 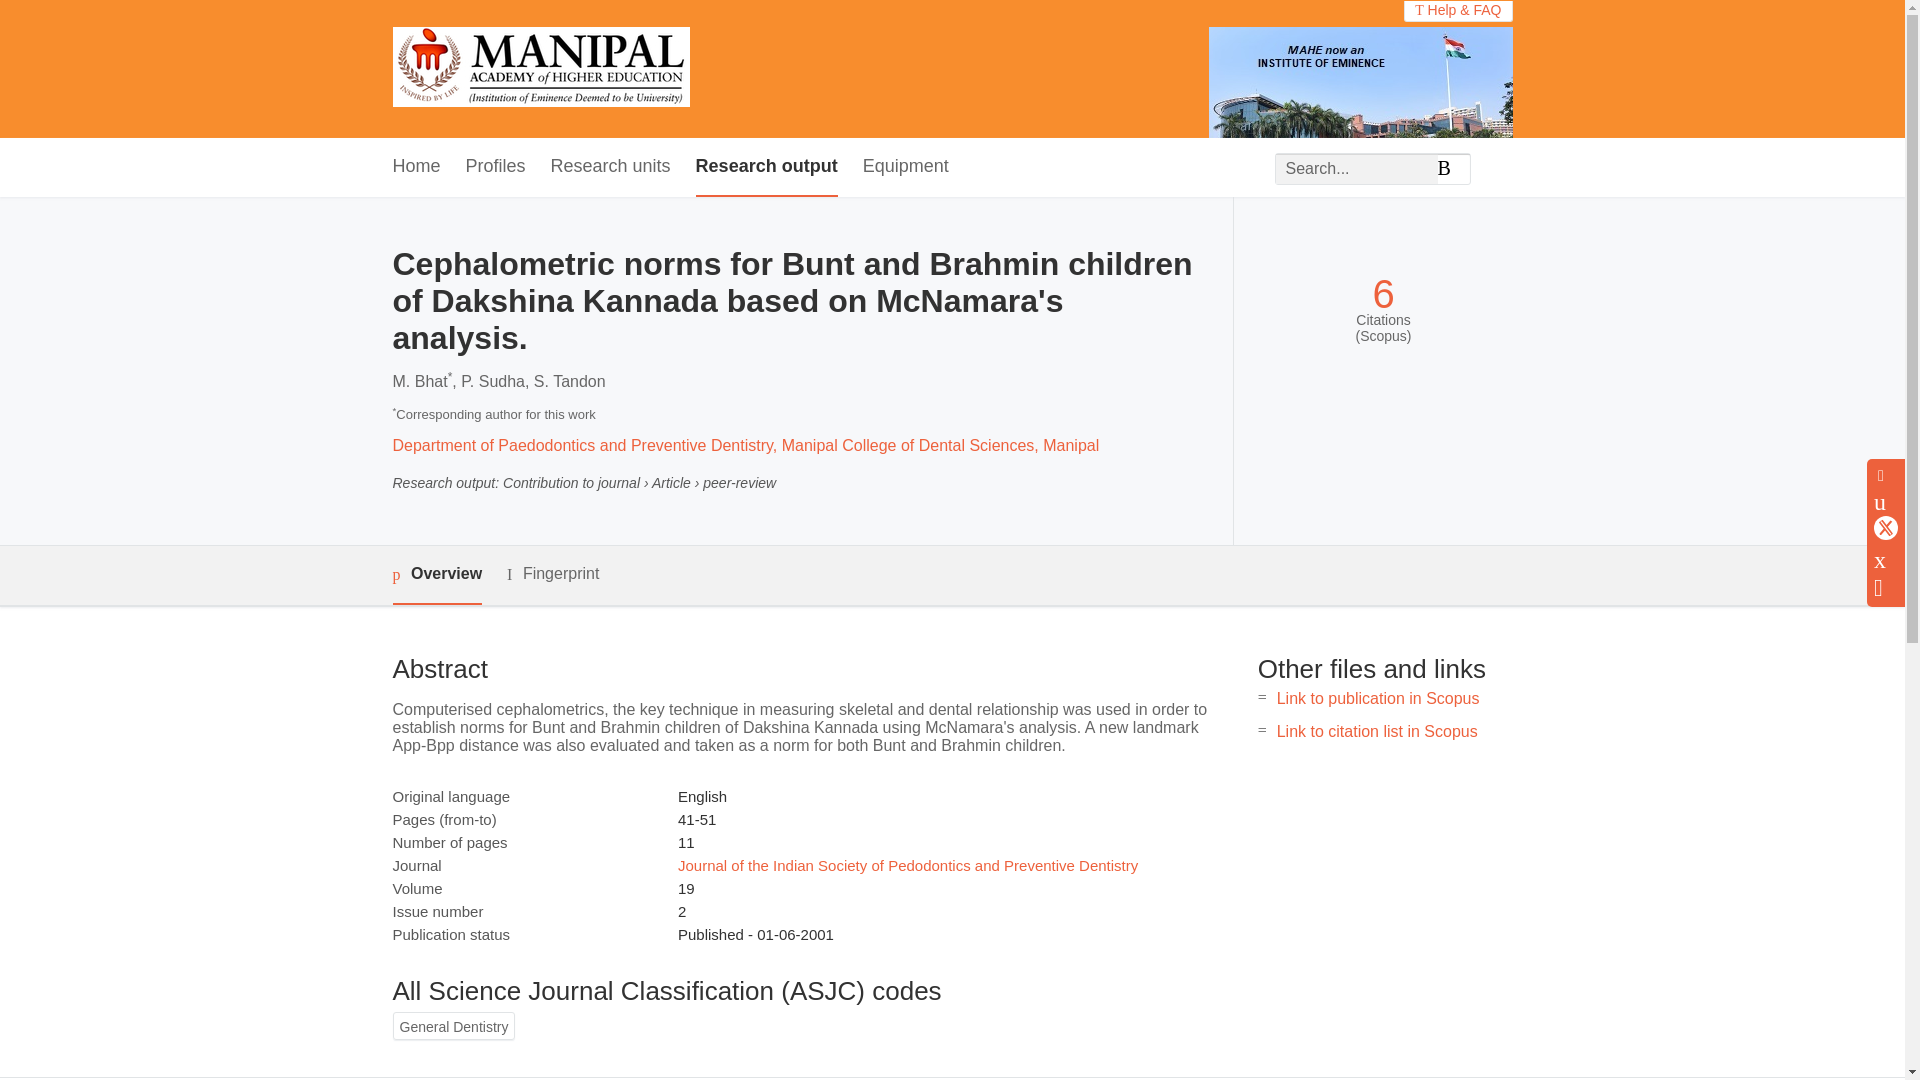 I want to click on Research units, so click(x=610, y=167).